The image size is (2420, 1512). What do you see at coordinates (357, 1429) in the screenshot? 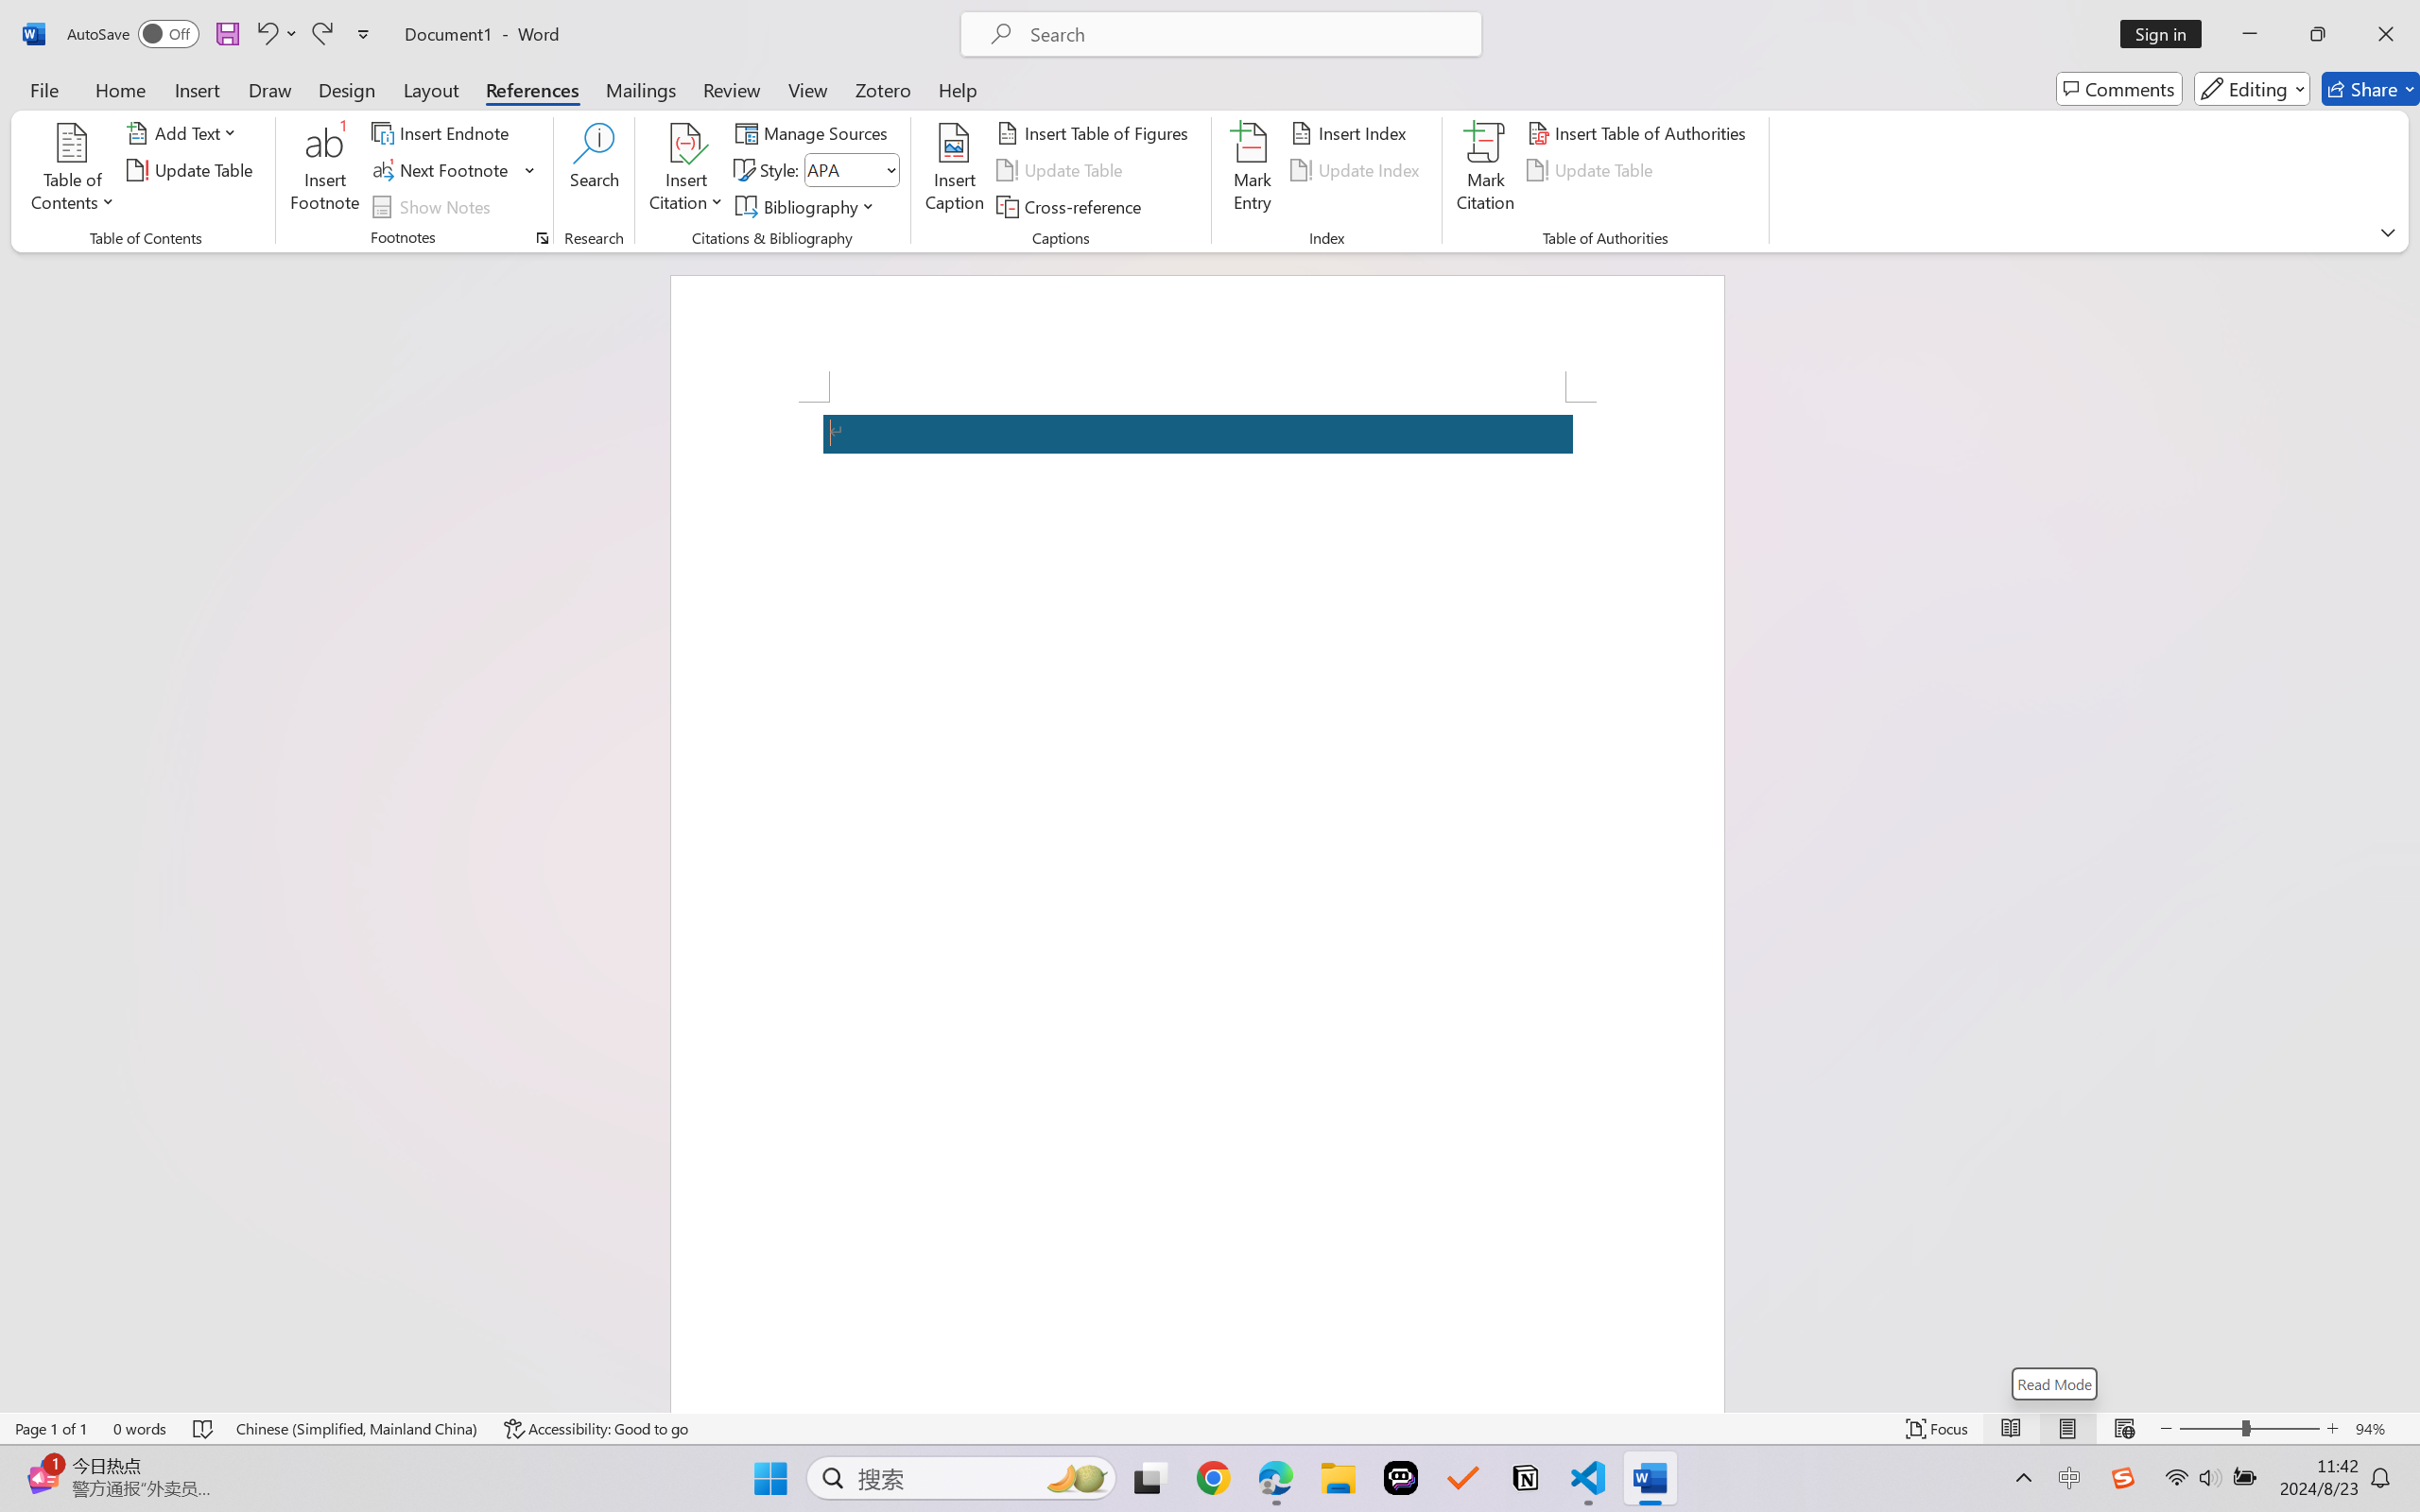
I see `Language Chinese (Simplified, Mainland China)` at bounding box center [357, 1429].